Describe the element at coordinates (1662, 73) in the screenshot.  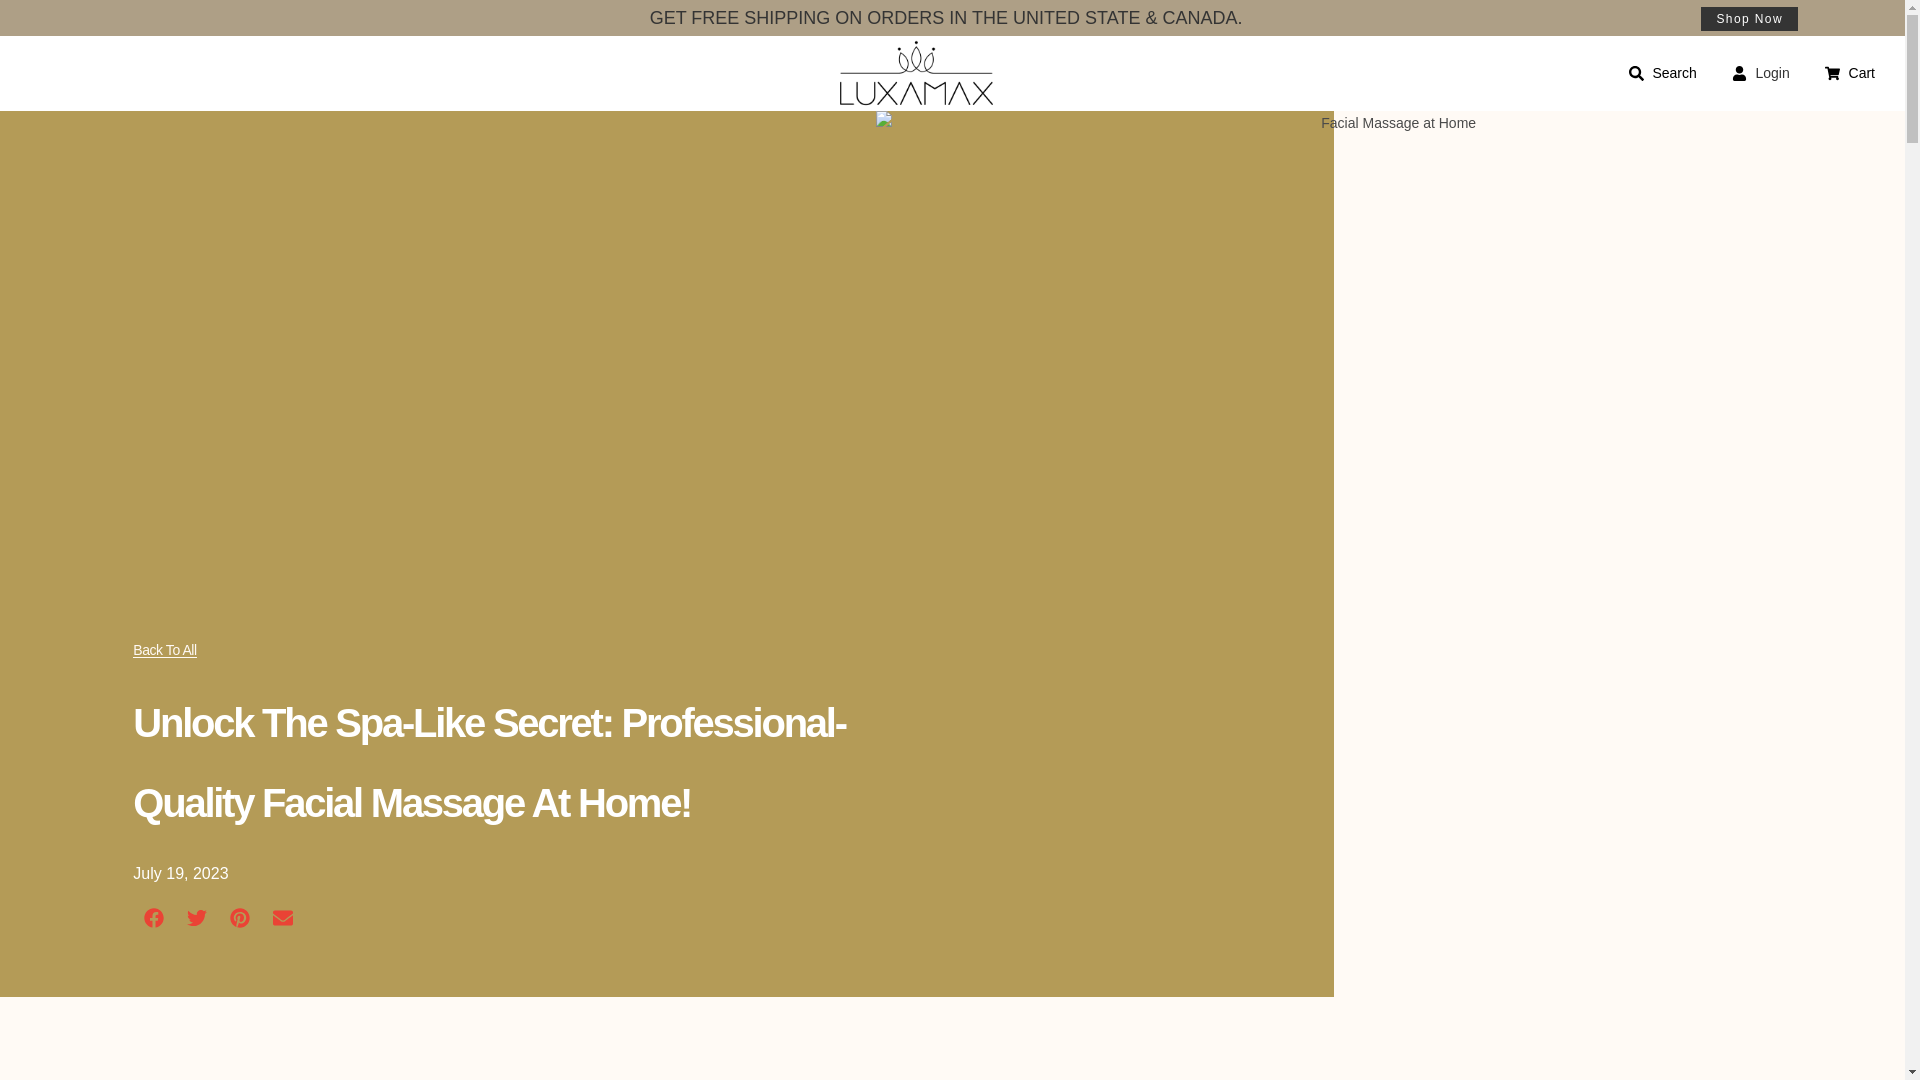
I see `Search` at that location.